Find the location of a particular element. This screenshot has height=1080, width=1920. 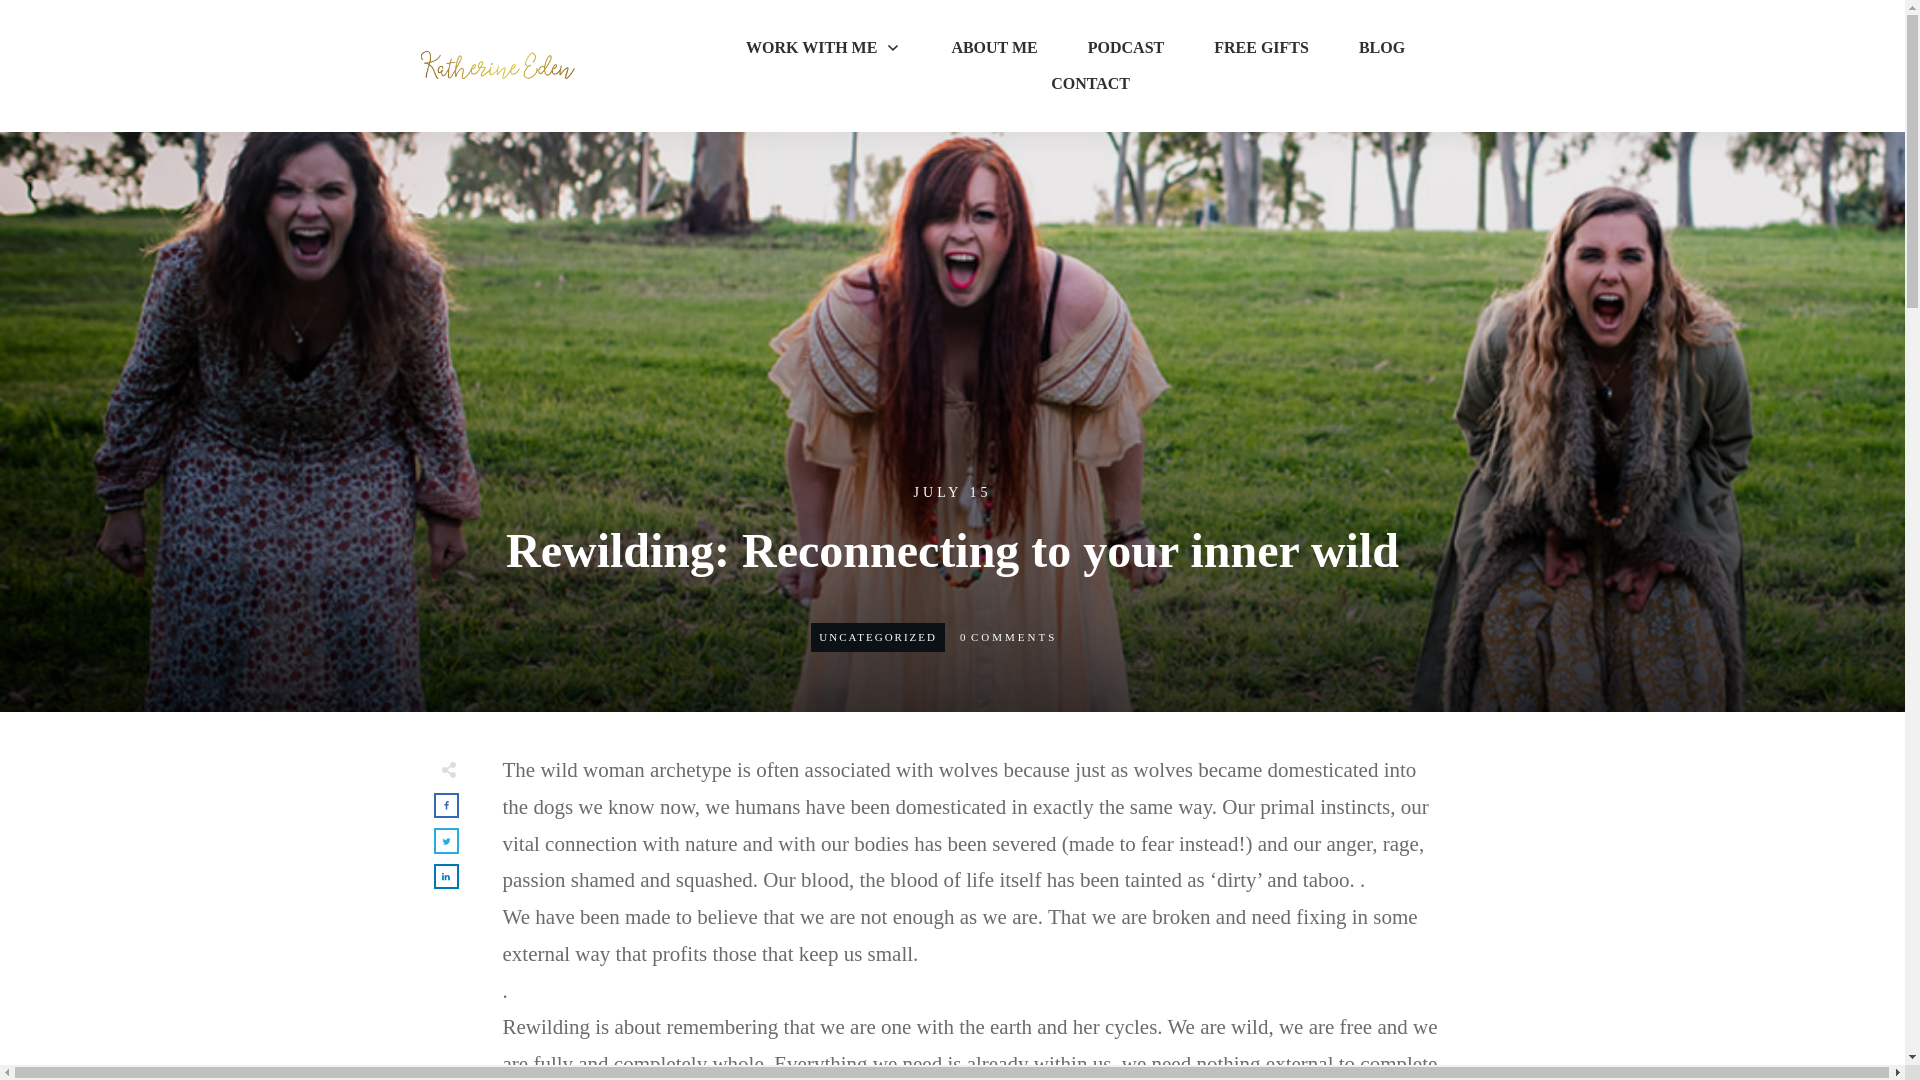

BLOG is located at coordinates (1382, 48).